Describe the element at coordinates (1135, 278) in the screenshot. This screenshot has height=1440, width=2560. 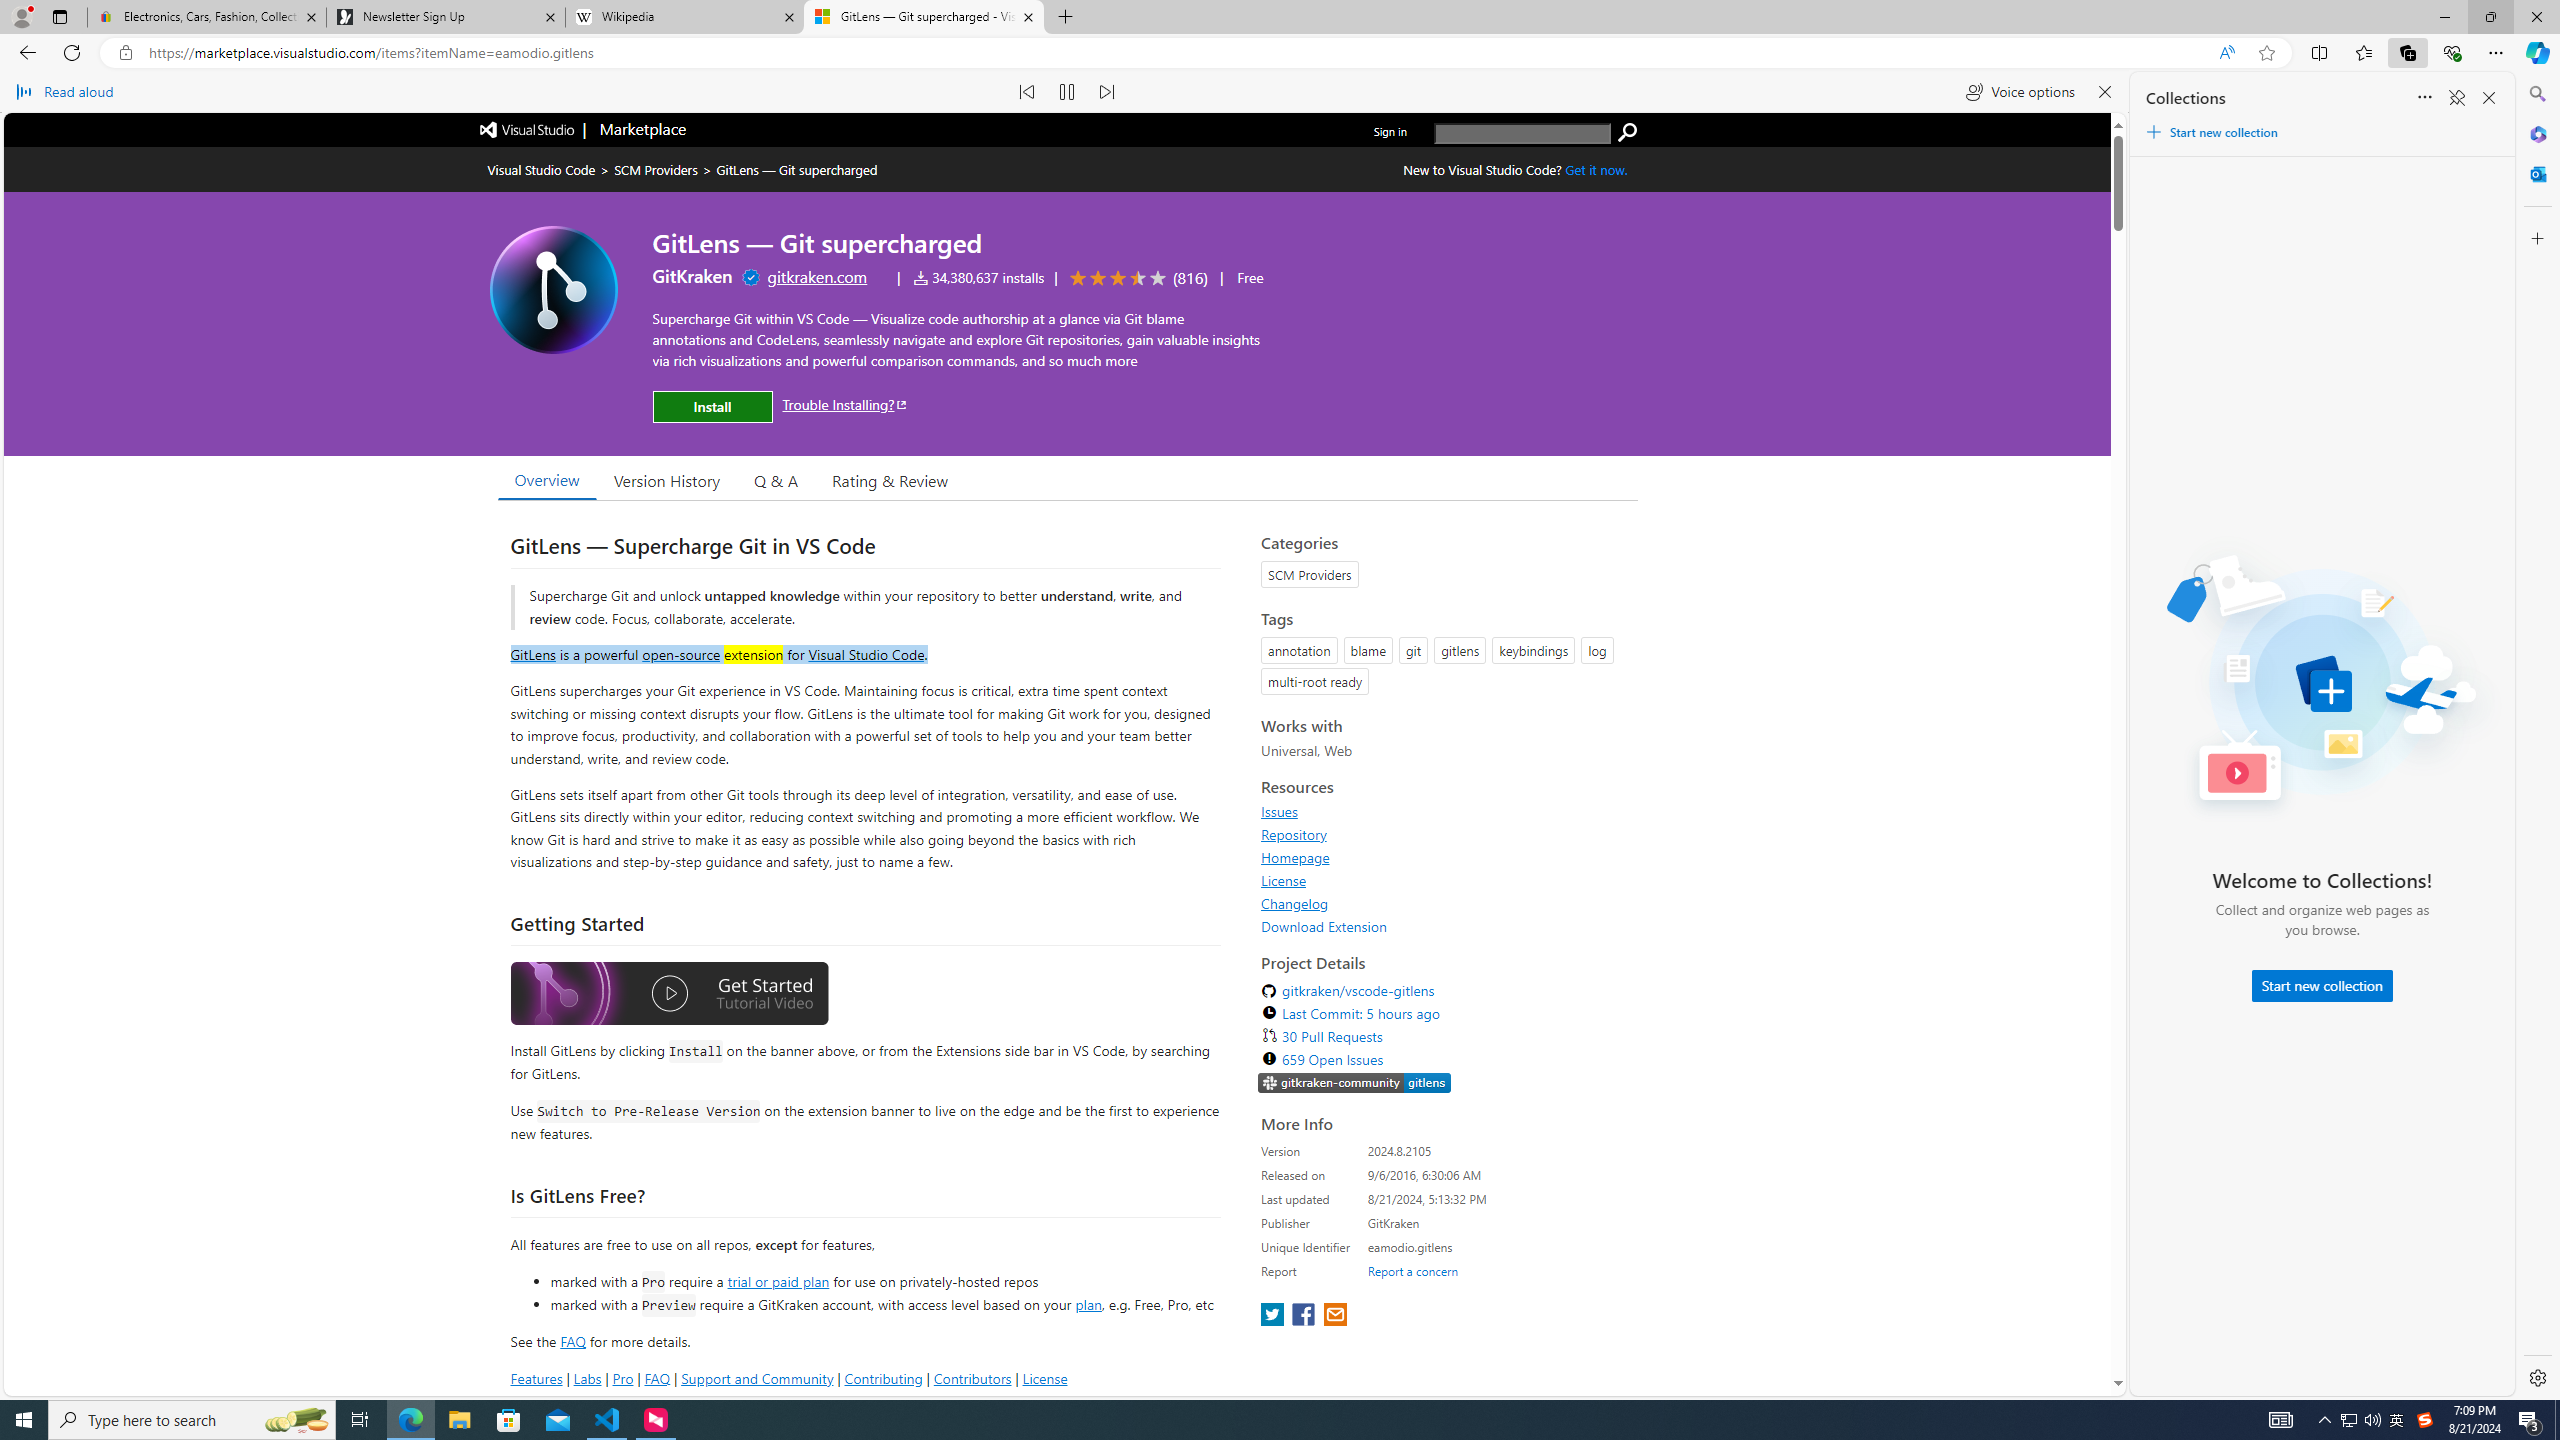
I see `Average rating: 3.7 out of 5. Navigate to user reviews.` at that location.